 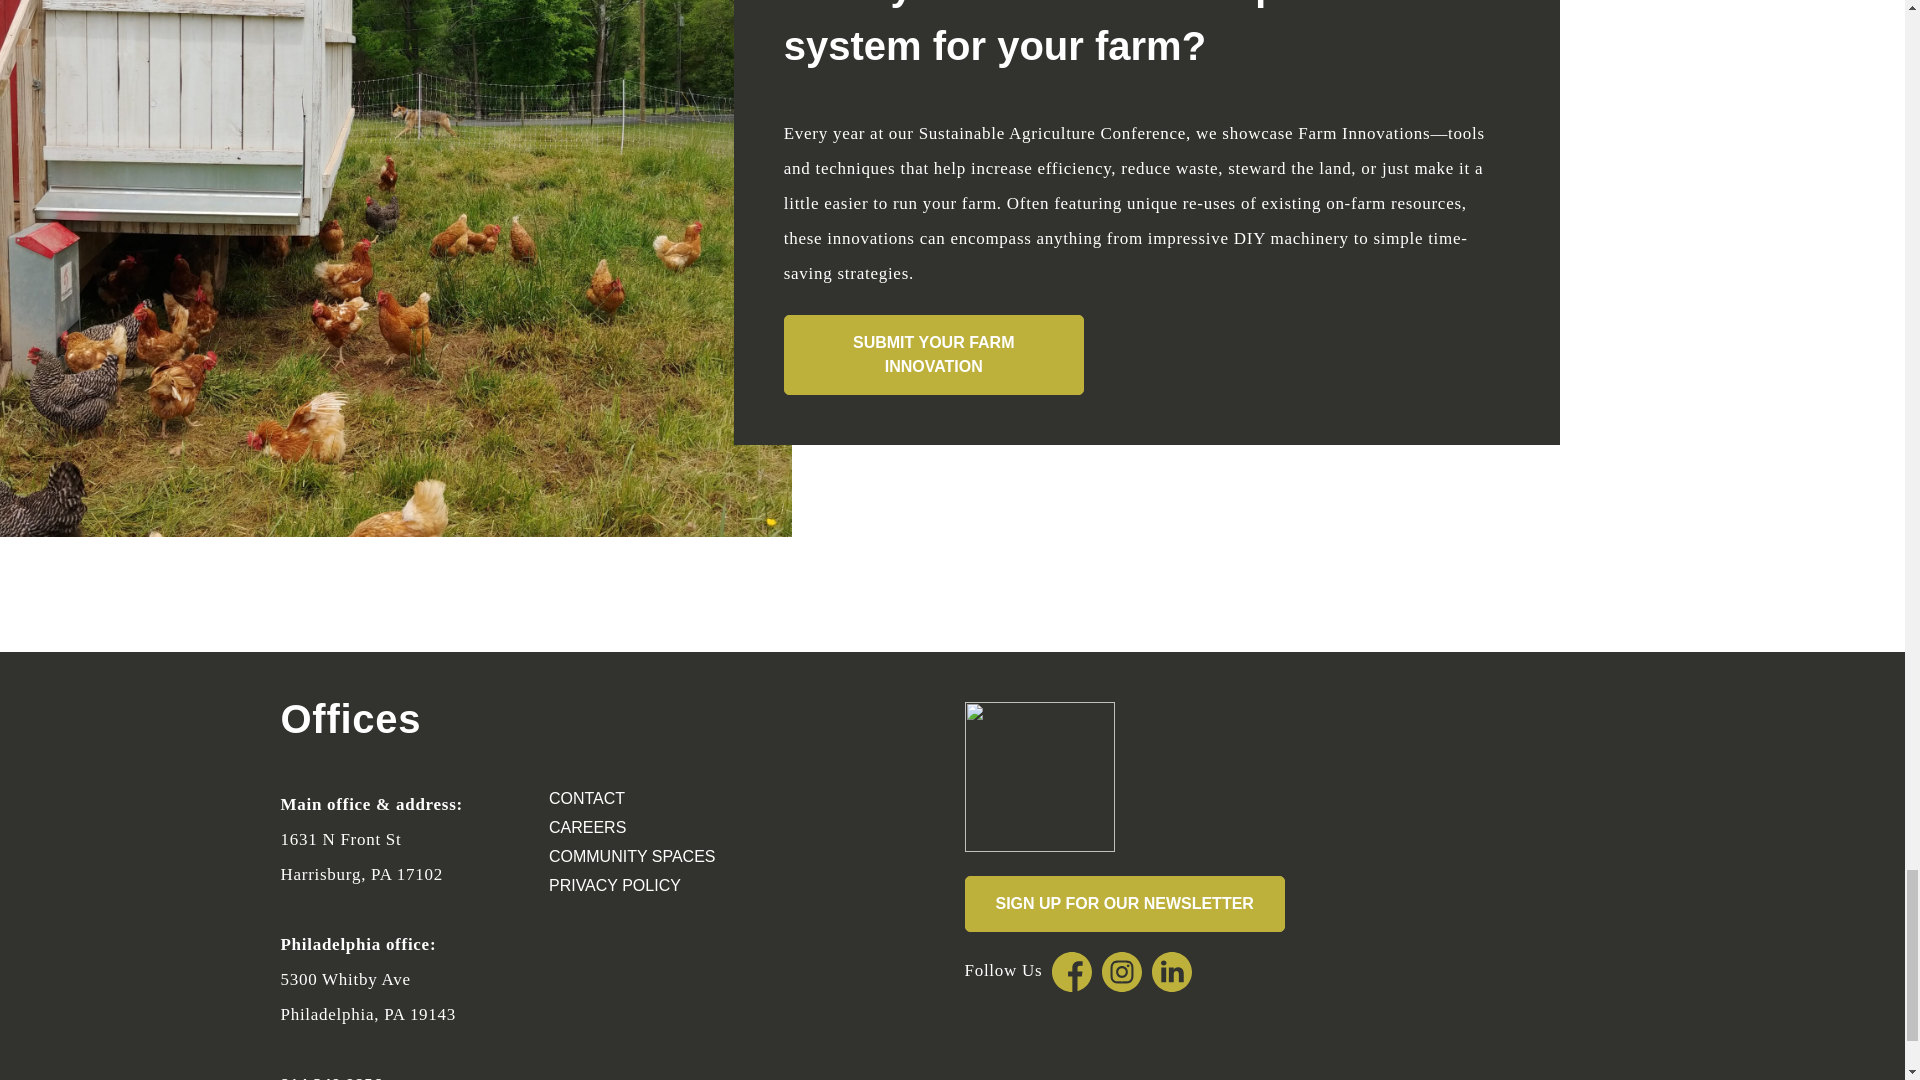 I want to click on SUBMIT YOUR FARM INNOVATION, so click(x=934, y=355).